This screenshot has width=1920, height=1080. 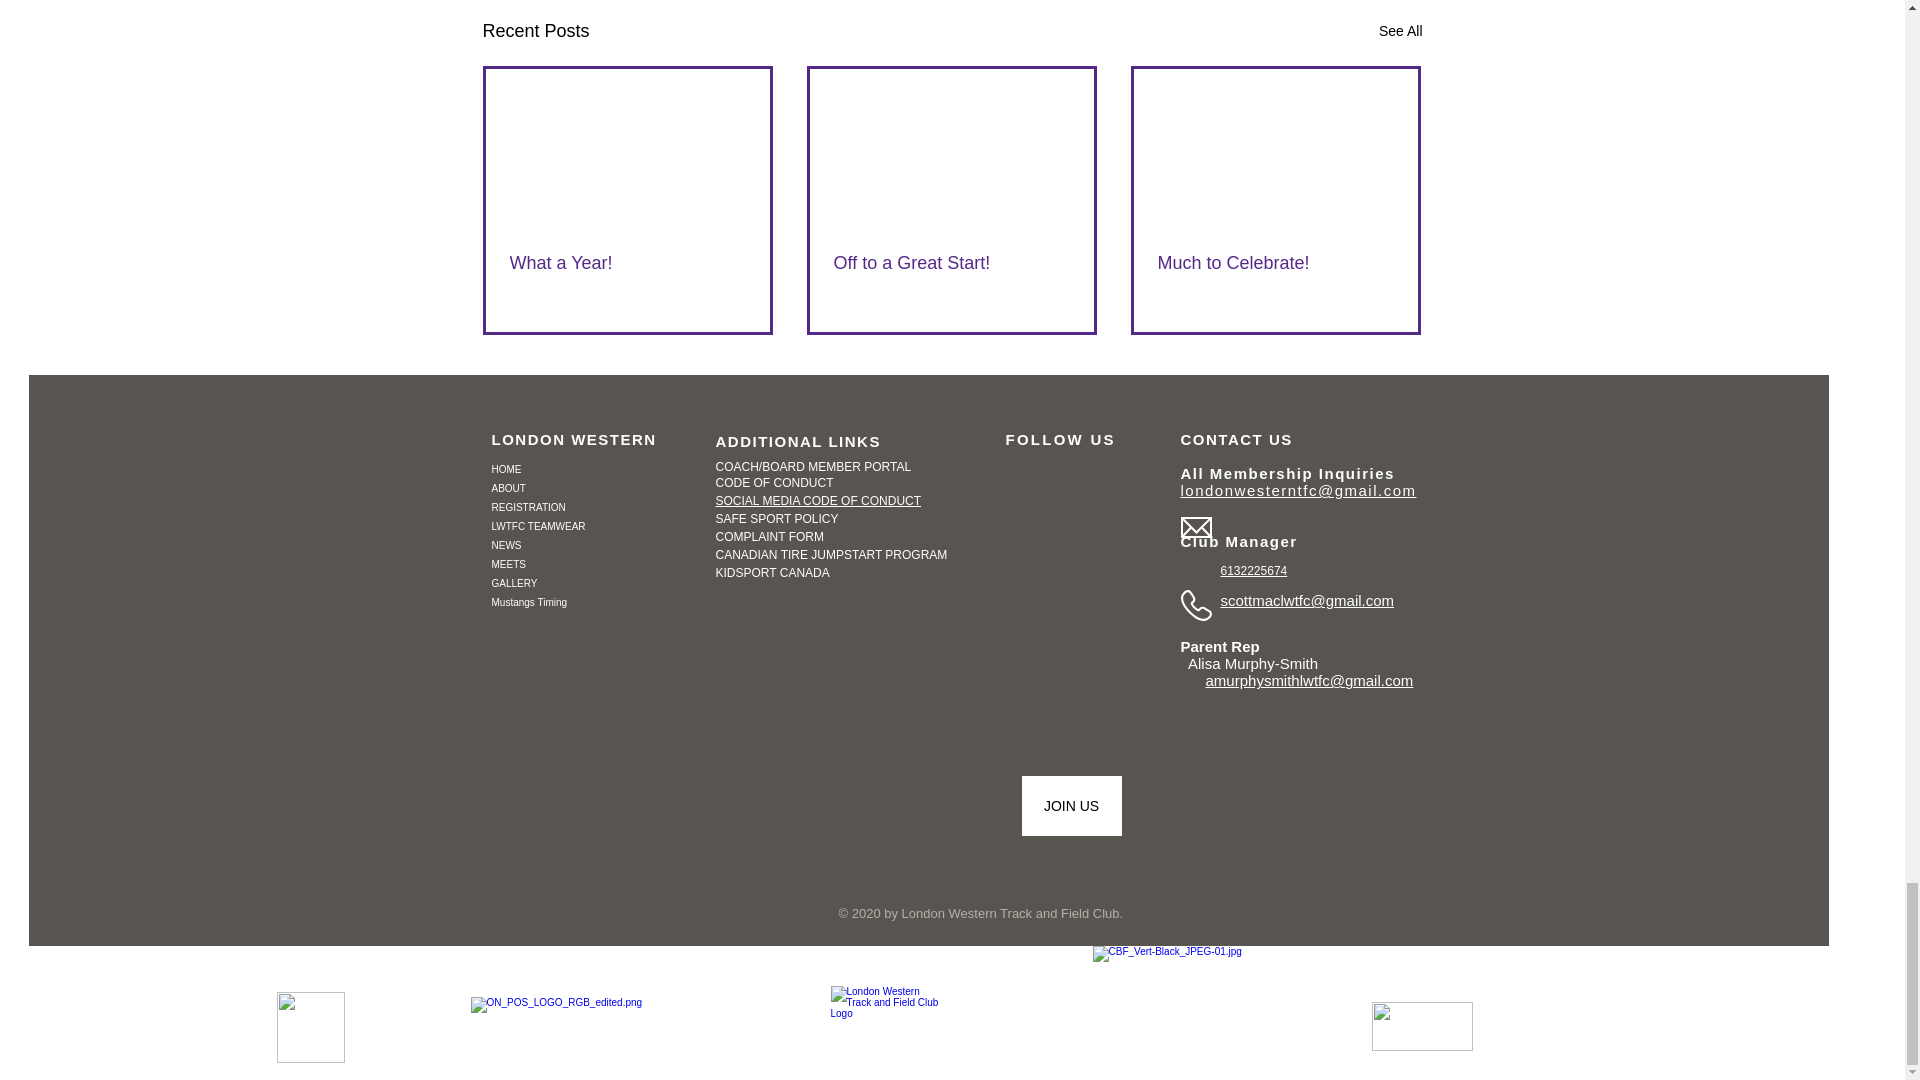 What do you see at coordinates (582, 470) in the screenshot?
I see `HOME` at bounding box center [582, 470].